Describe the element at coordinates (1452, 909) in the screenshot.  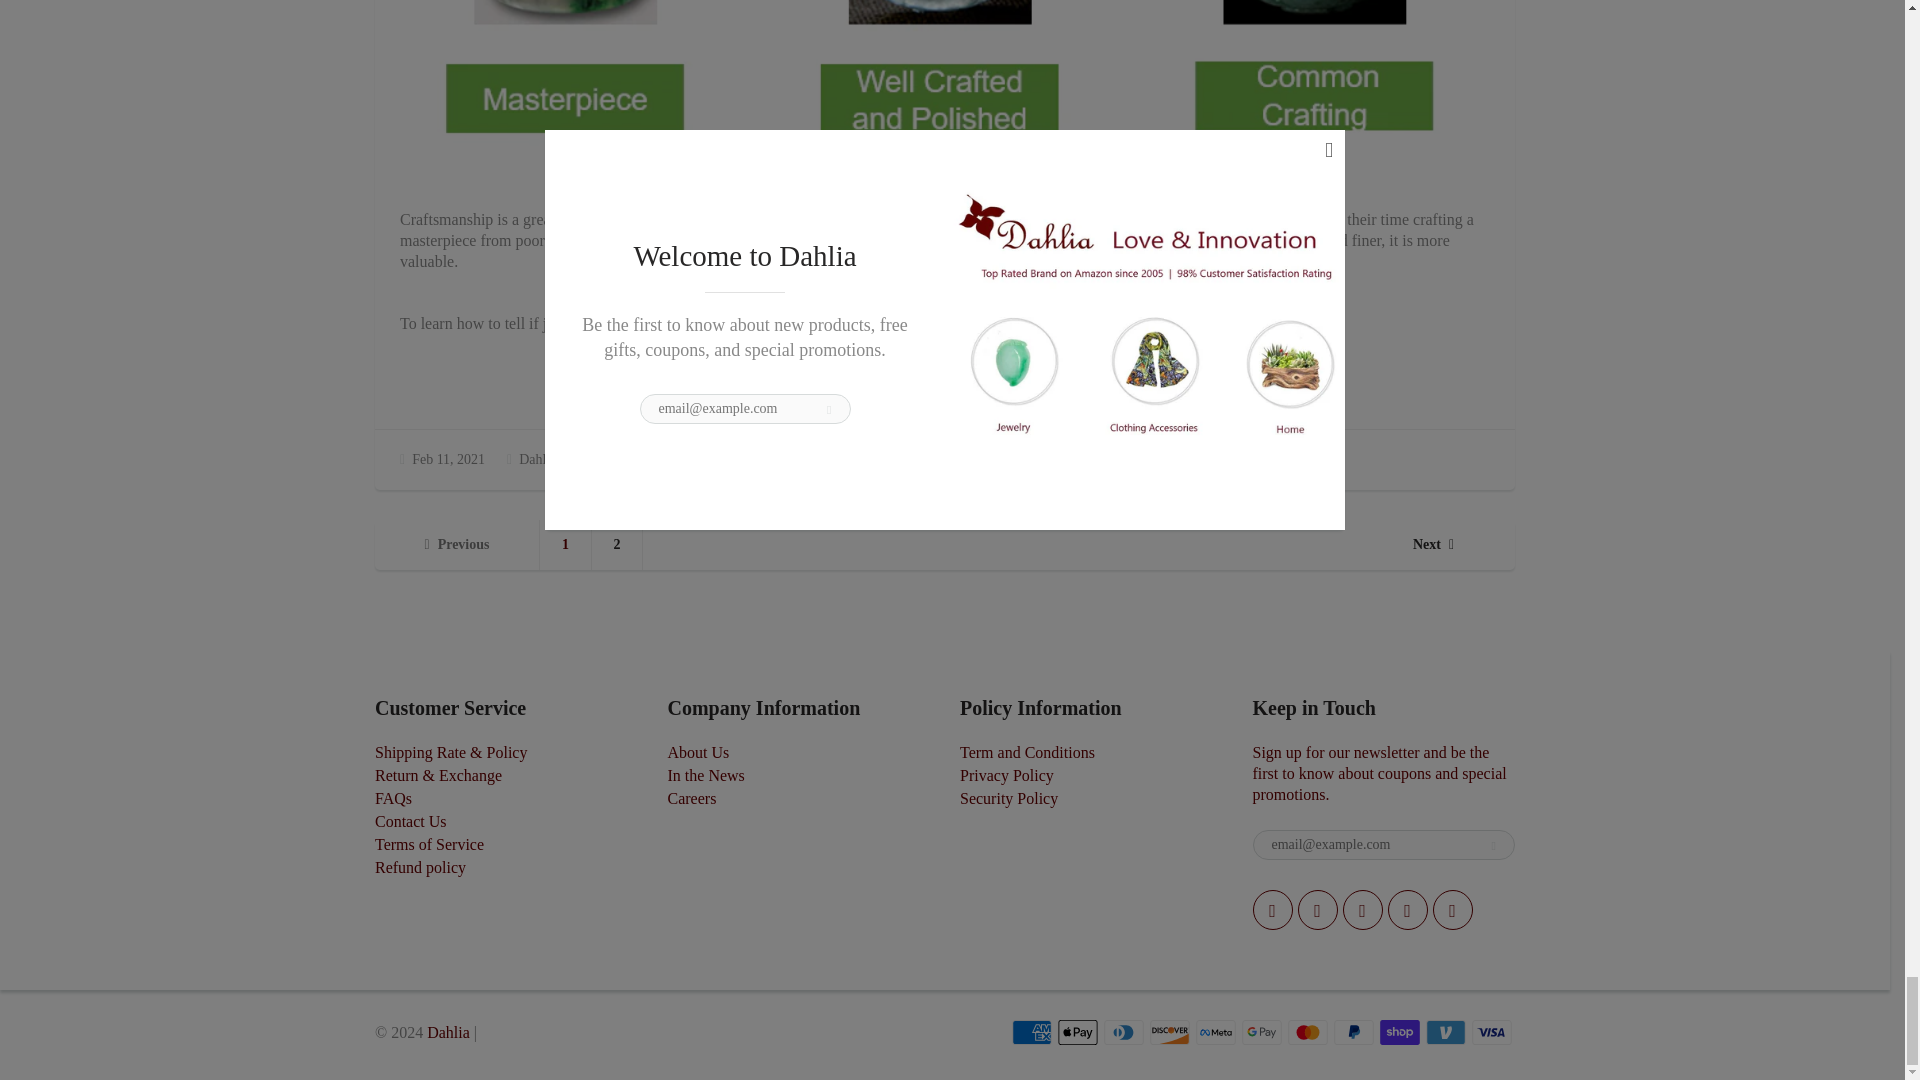
I see `YouTube` at that location.